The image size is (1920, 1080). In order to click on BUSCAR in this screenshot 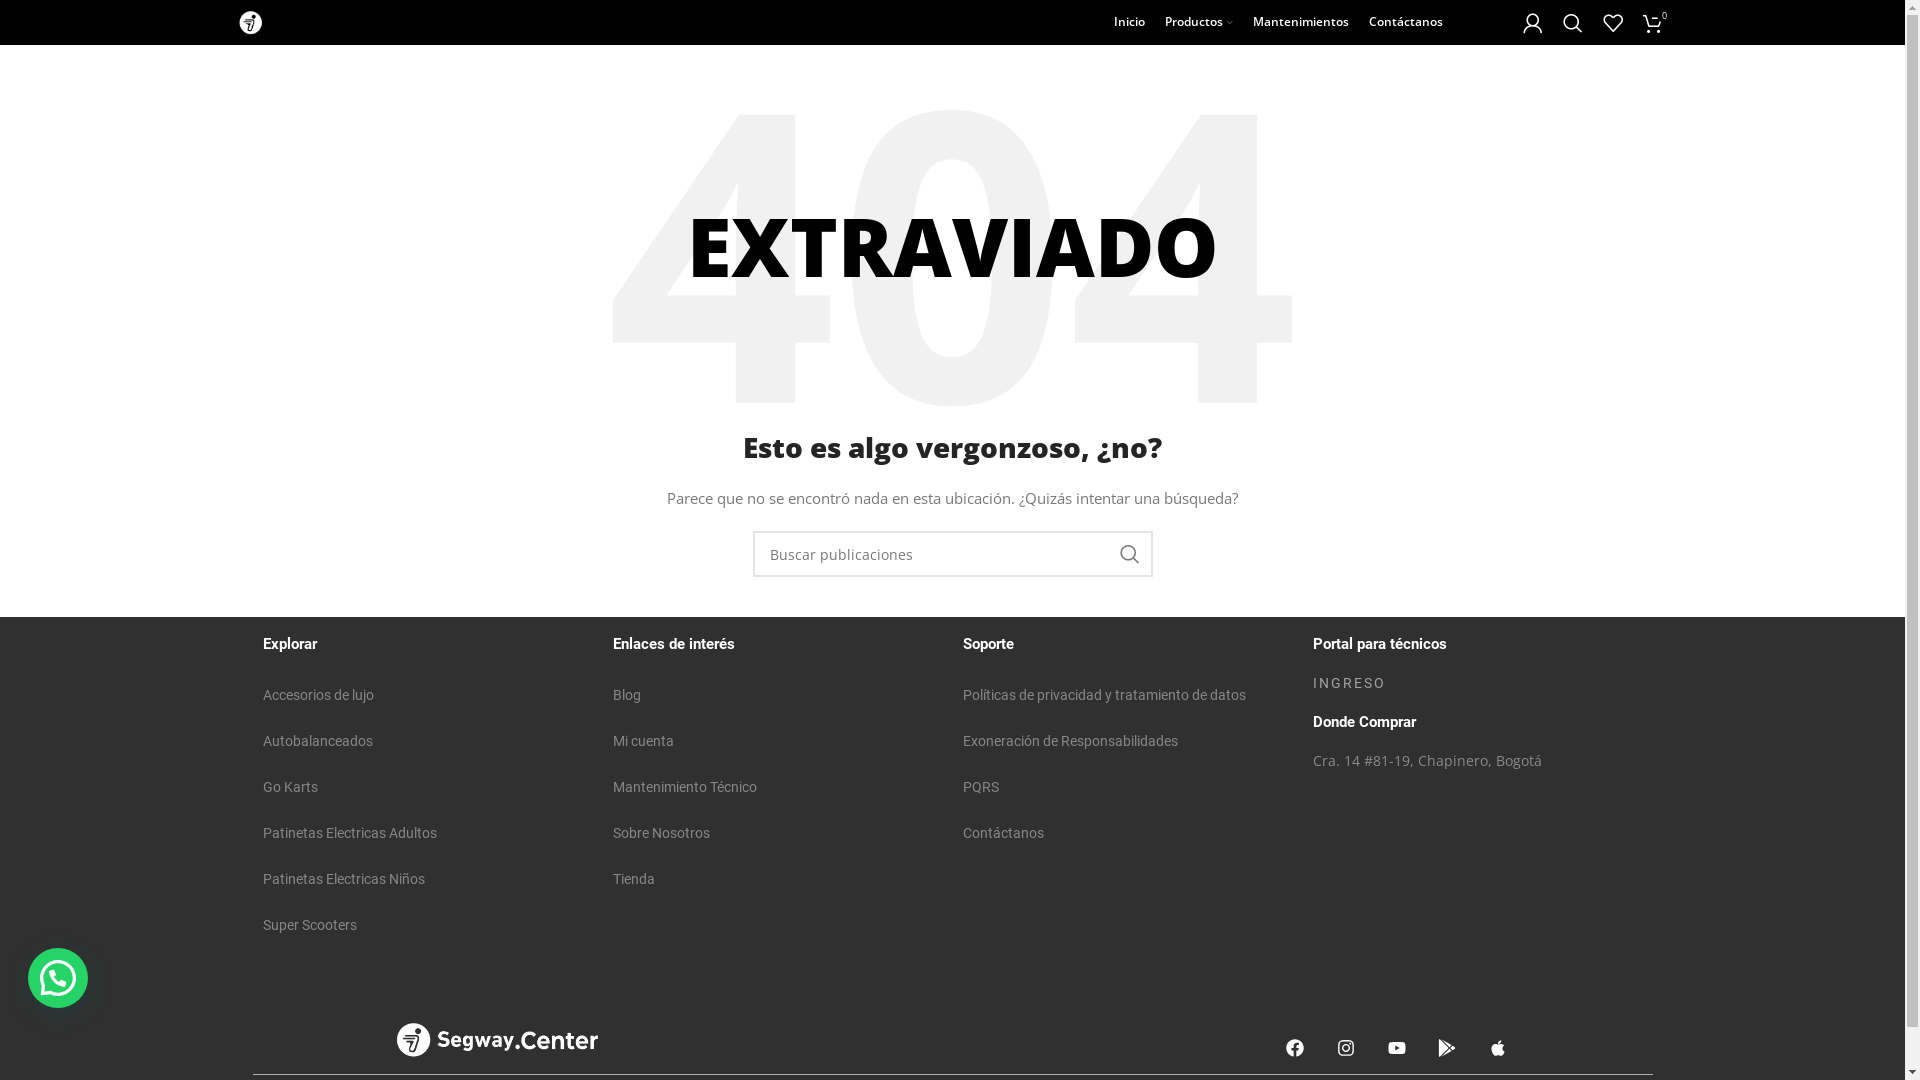, I will do `click(1129, 554)`.